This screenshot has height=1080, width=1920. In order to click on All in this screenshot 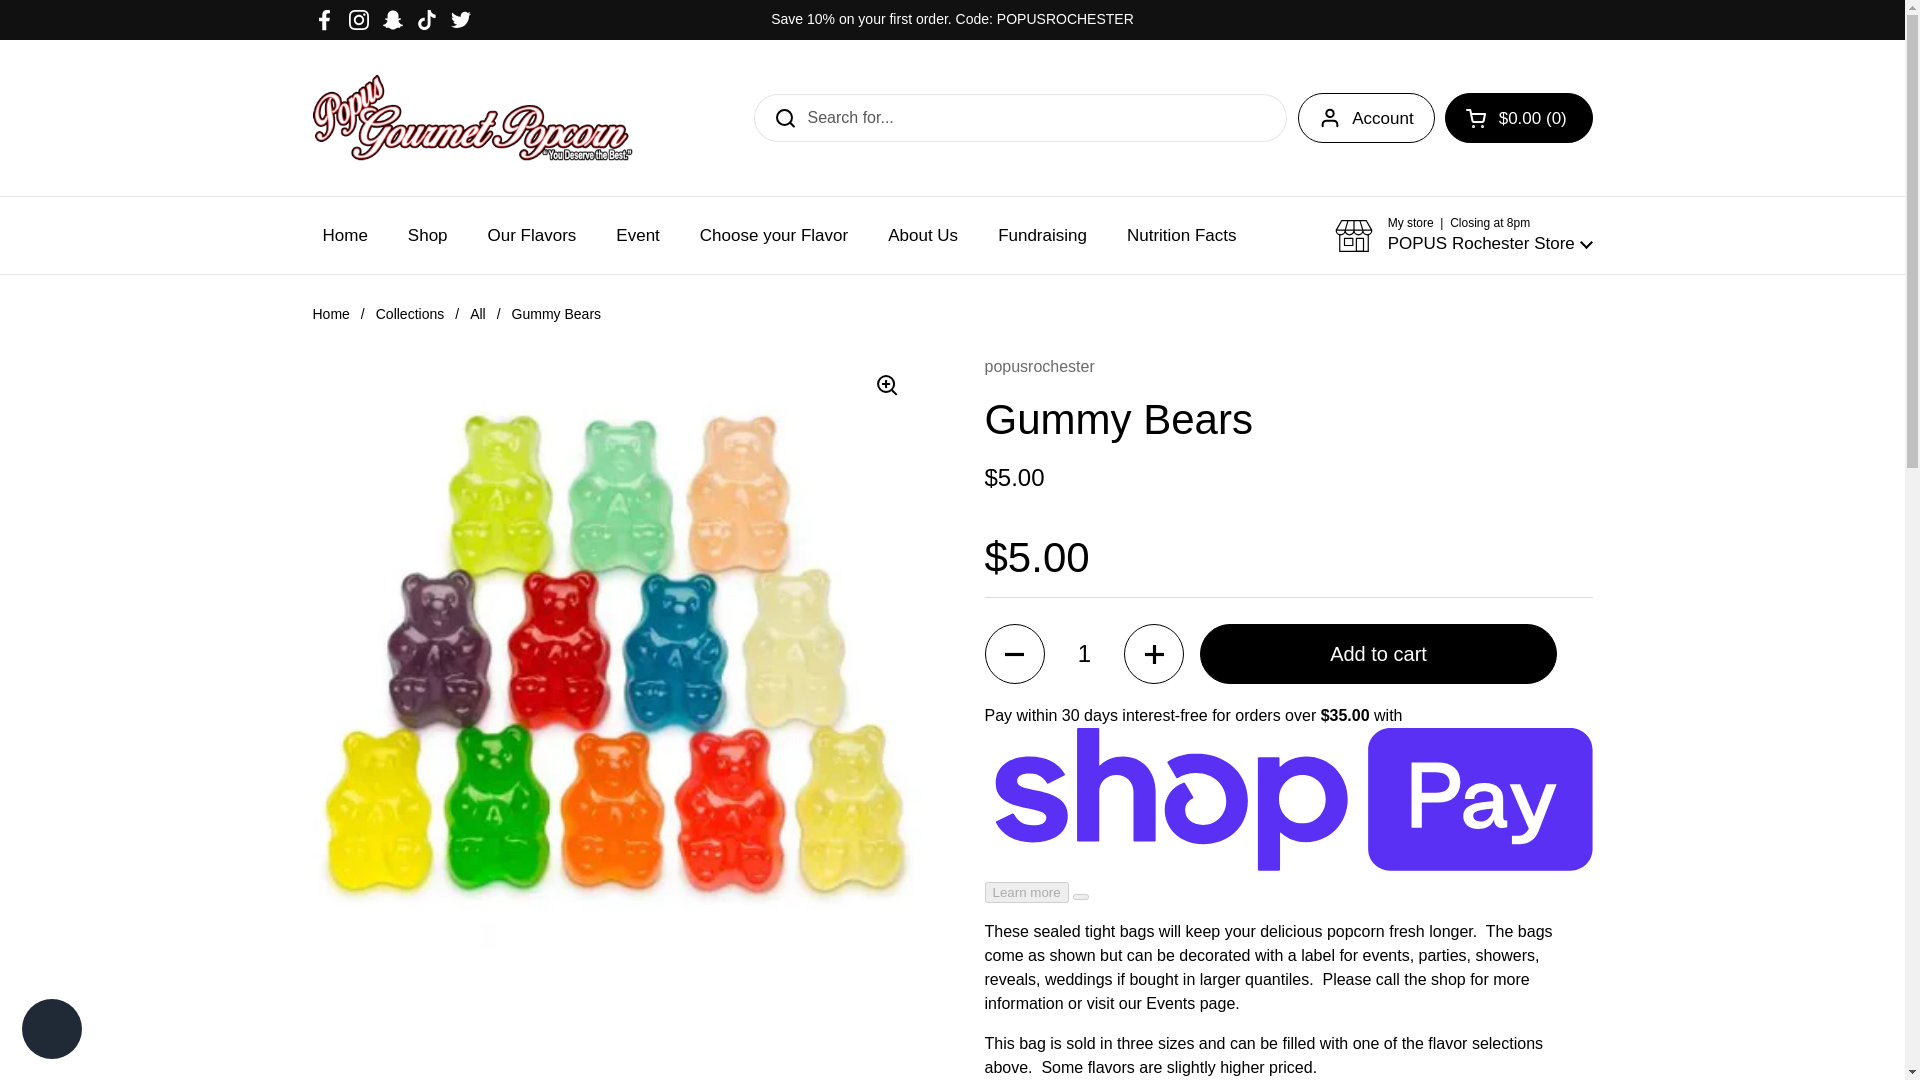, I will do `click(478, 313)`.